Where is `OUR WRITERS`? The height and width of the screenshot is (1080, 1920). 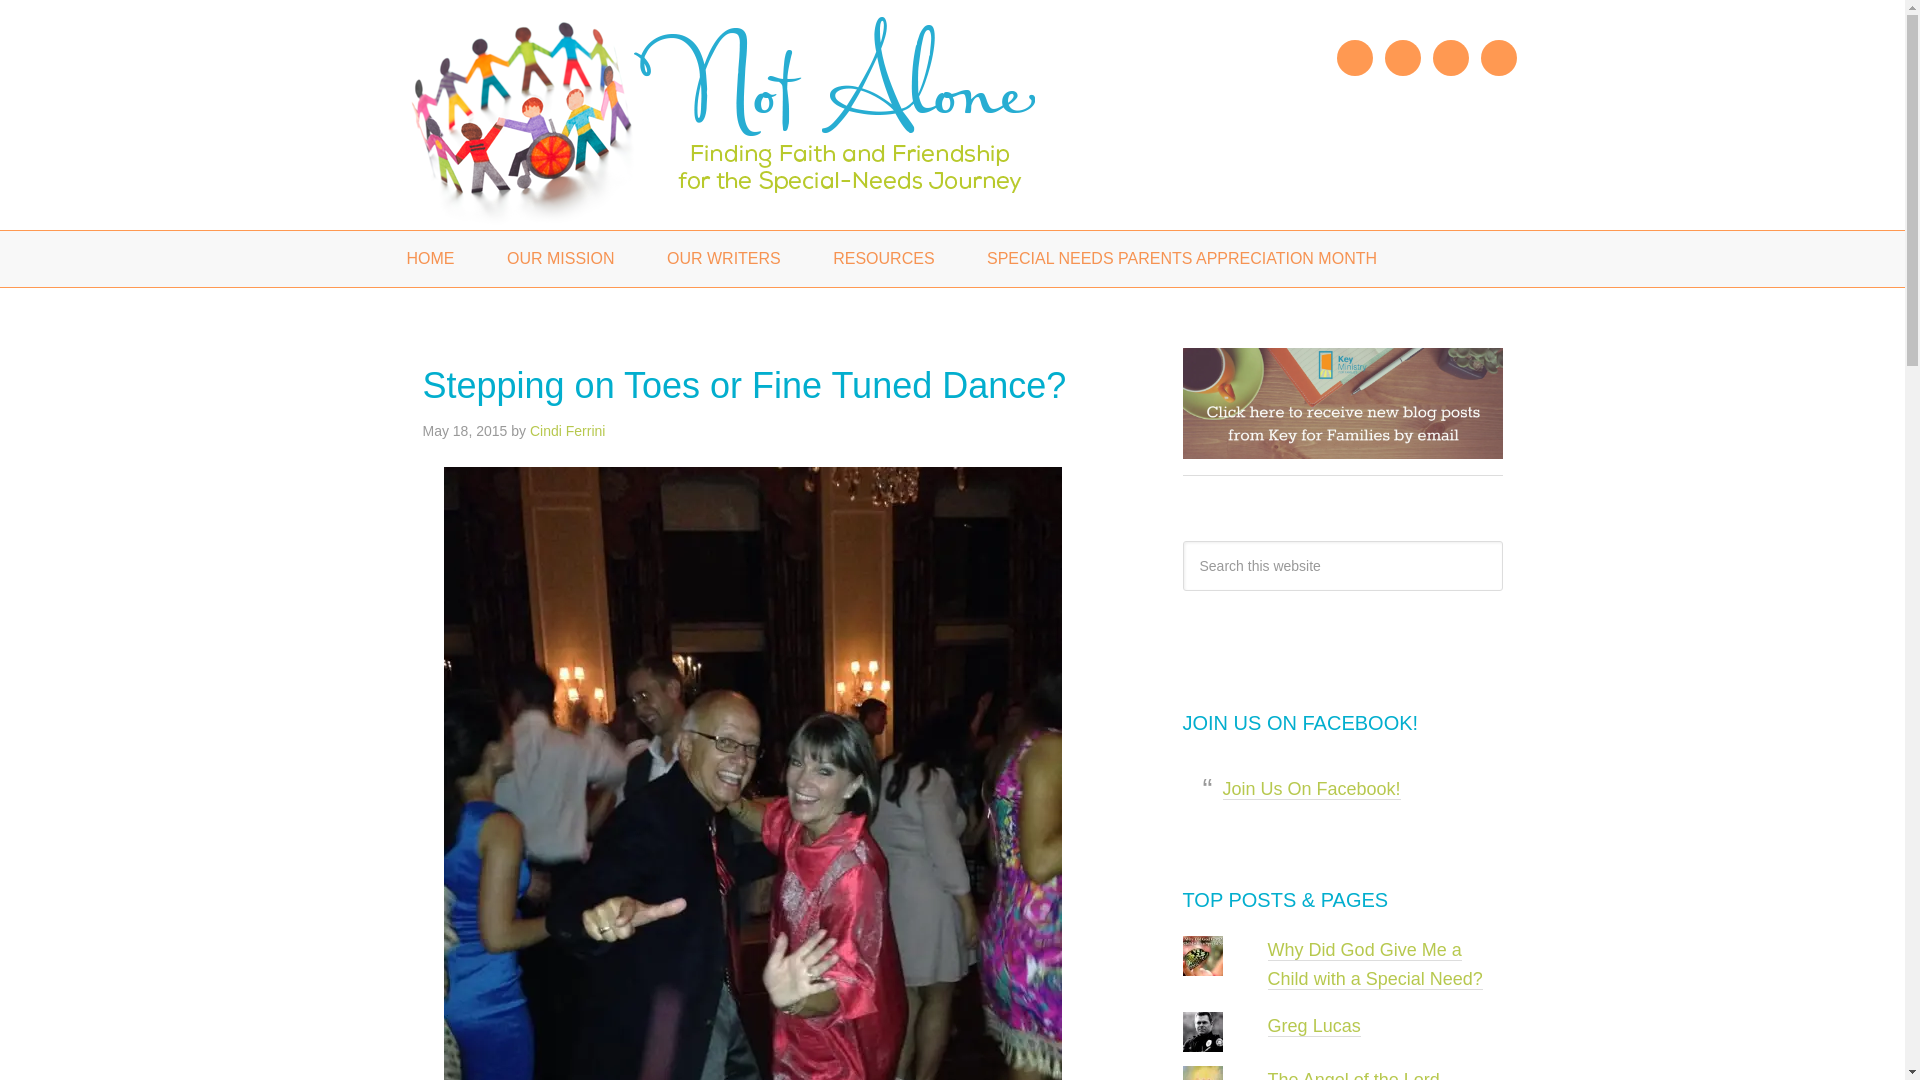
OUR WRITERS is located at coordinates (724, 259).